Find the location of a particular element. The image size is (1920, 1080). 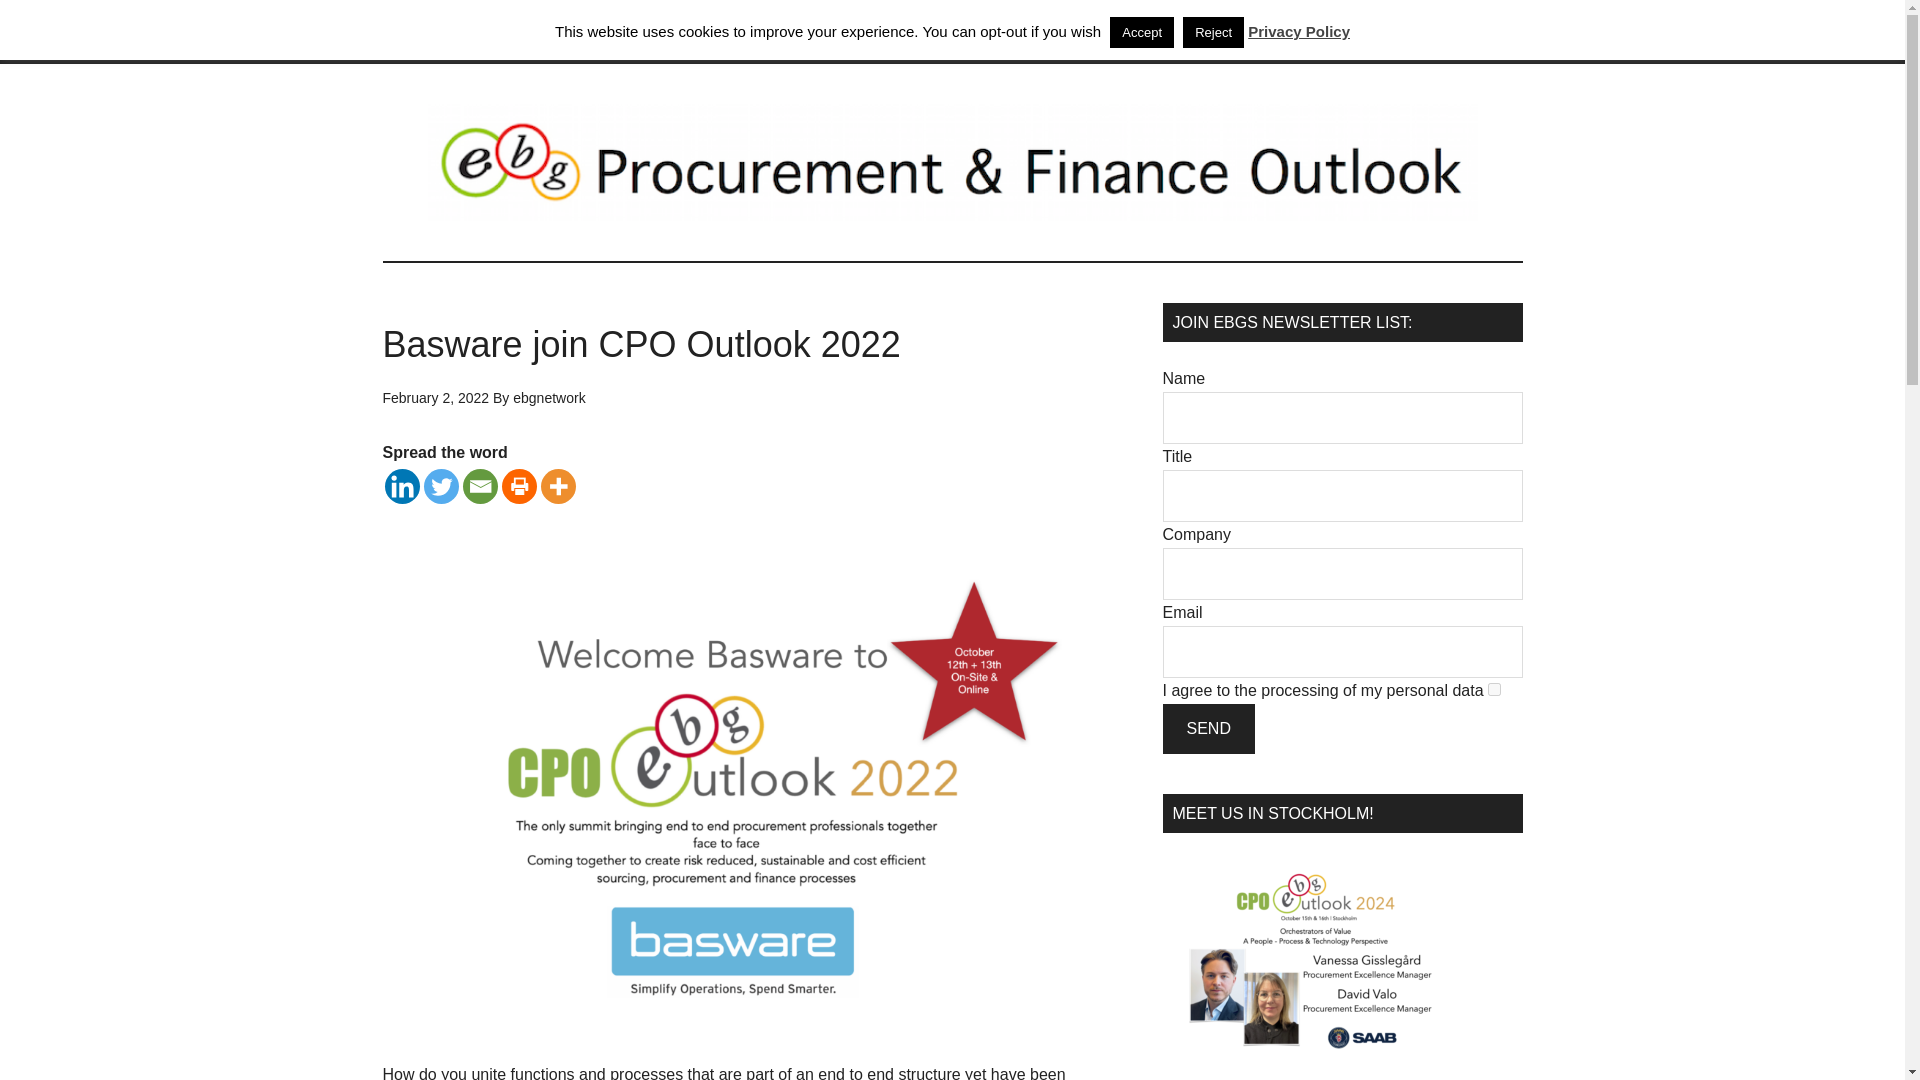

Send is located at coordinates (1207, 728).